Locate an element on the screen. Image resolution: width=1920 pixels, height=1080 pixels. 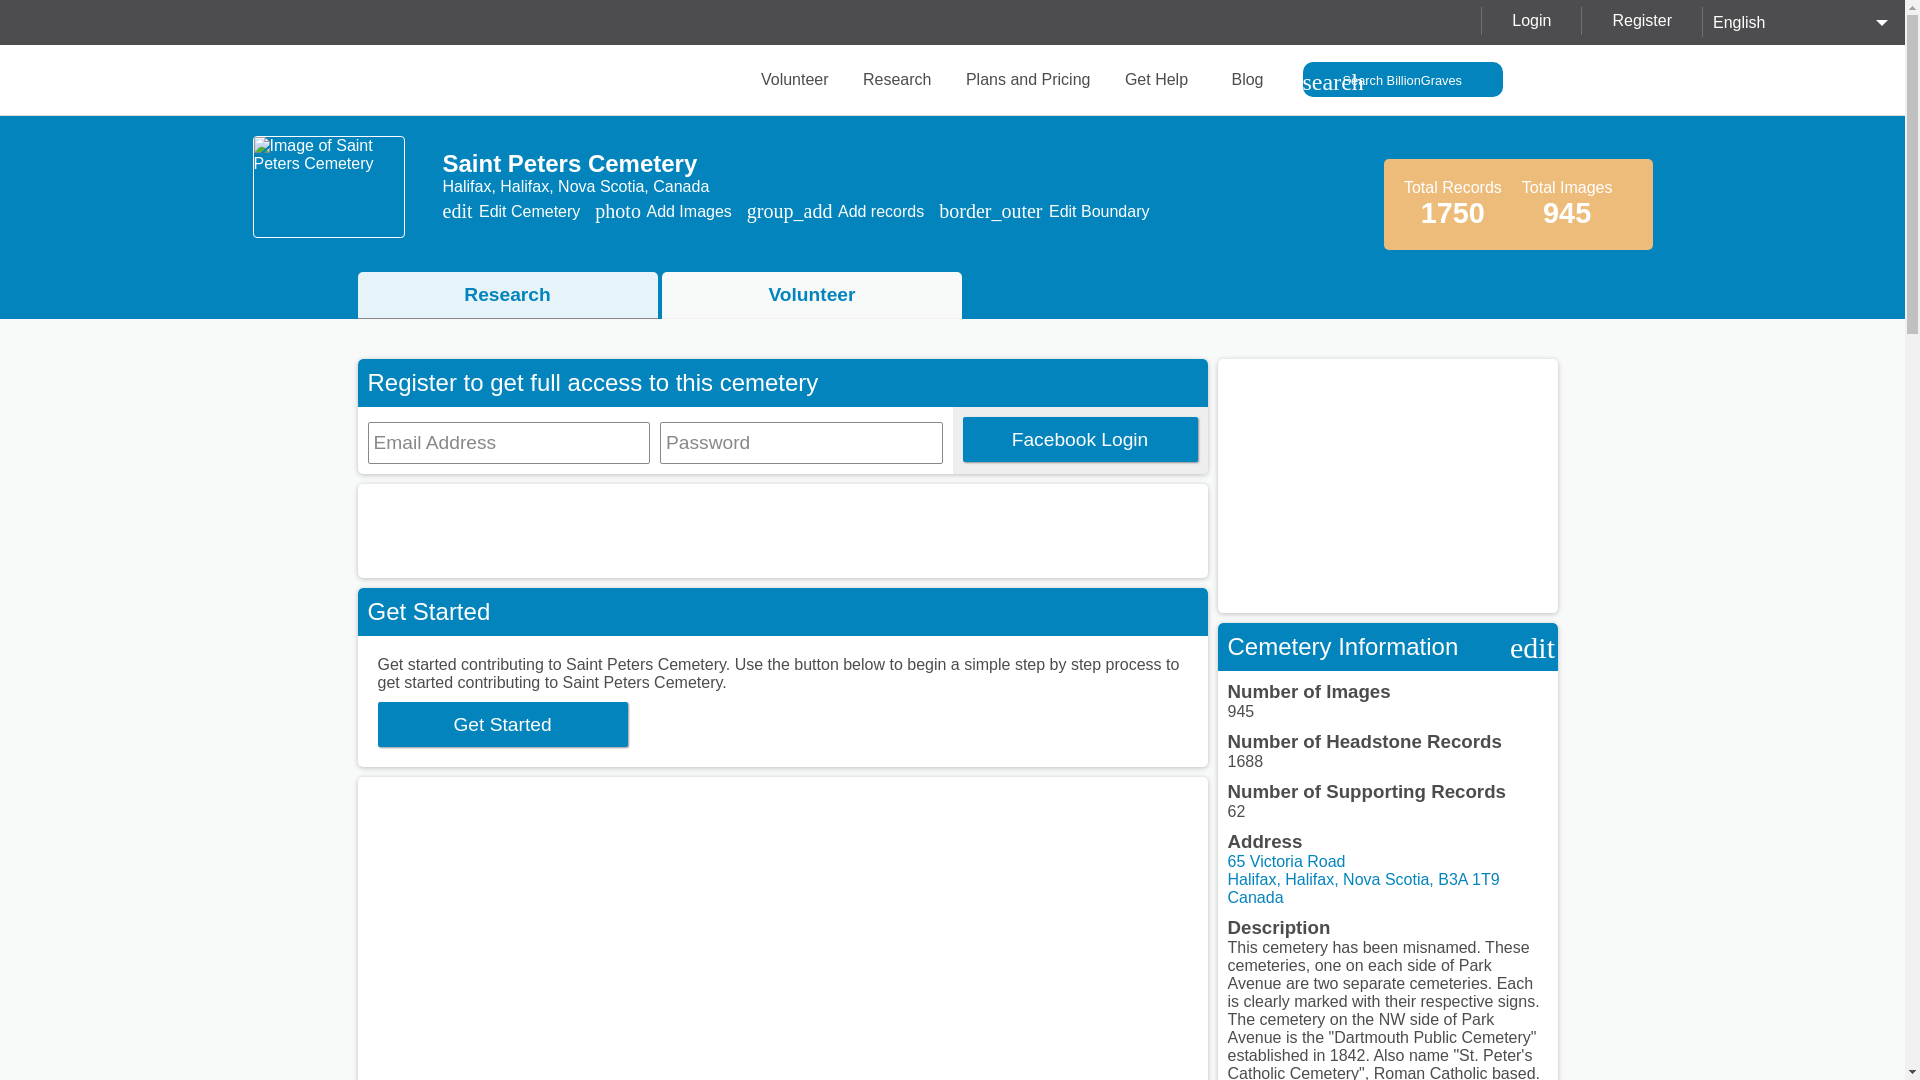
Get Help is located at coordinates (1154, 79).